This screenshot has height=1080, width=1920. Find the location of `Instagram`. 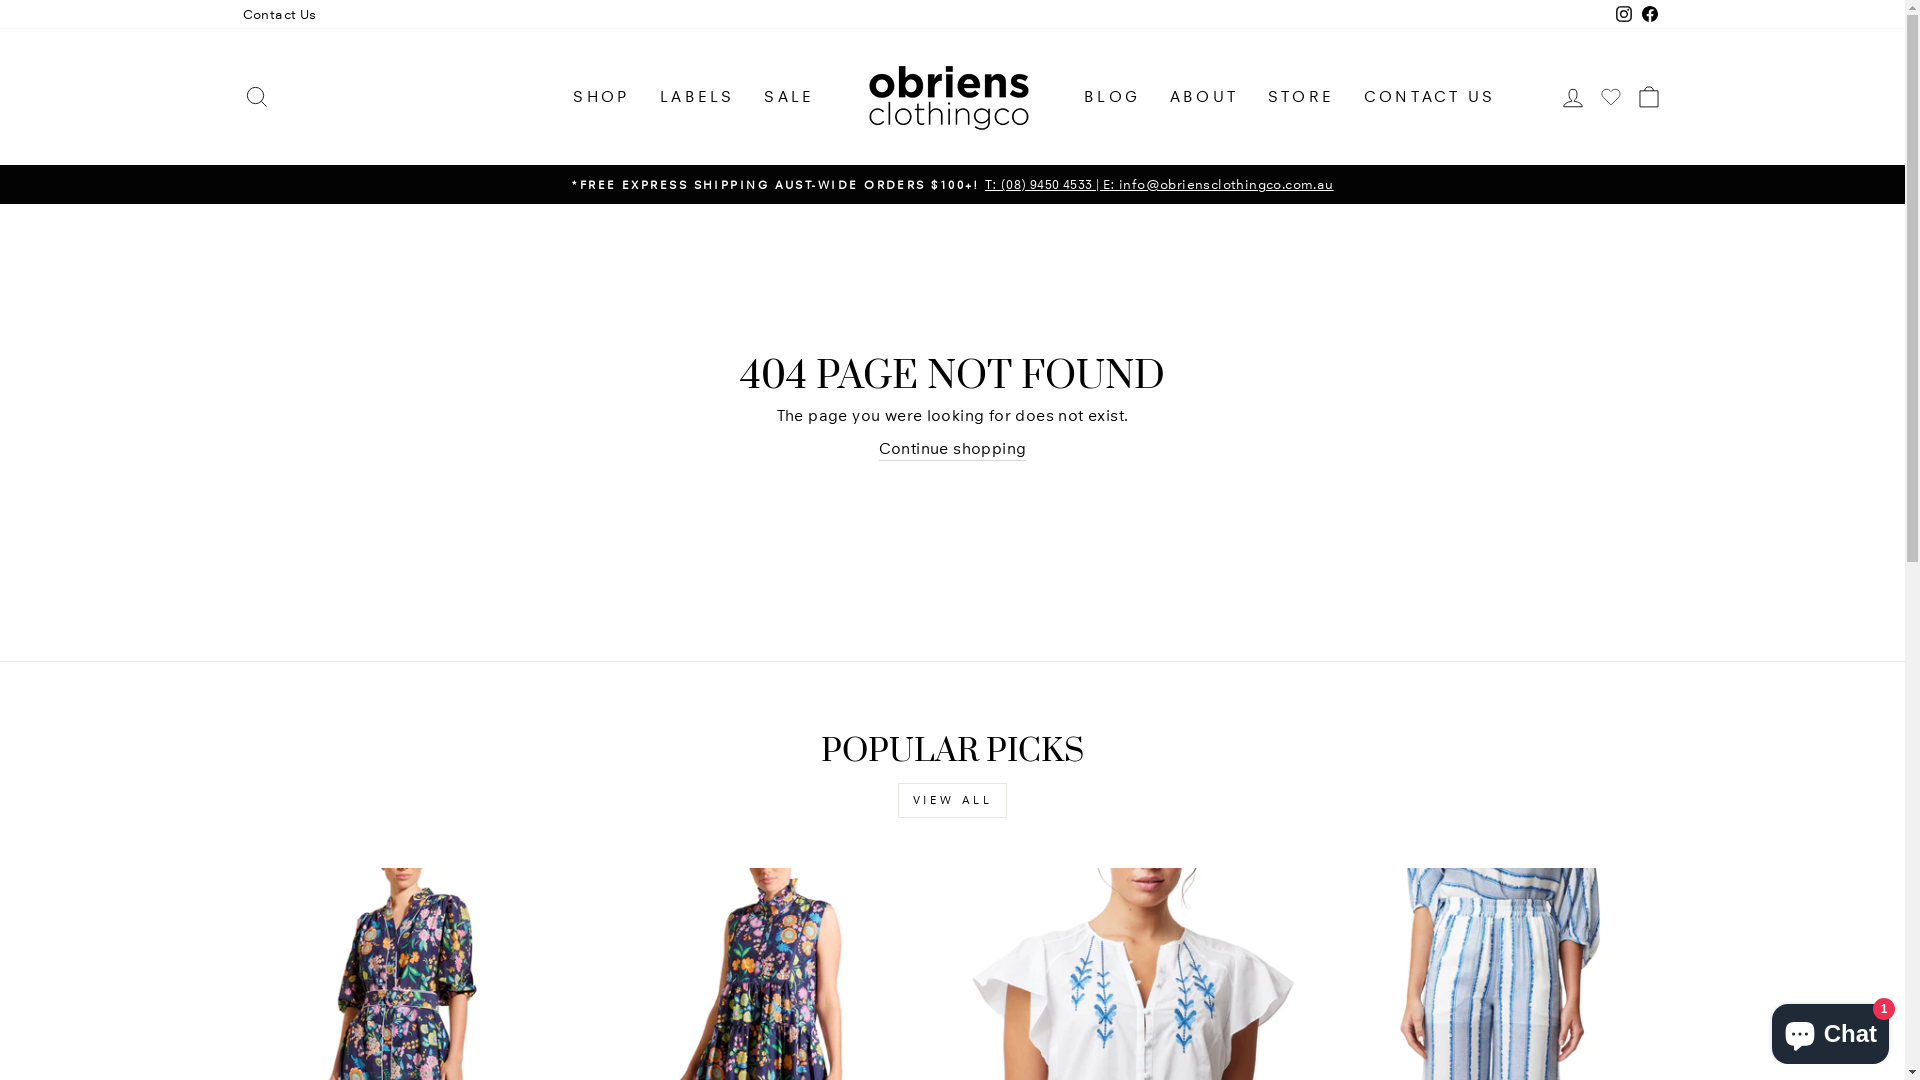

Instagram is located at coordinates (1623, 14).